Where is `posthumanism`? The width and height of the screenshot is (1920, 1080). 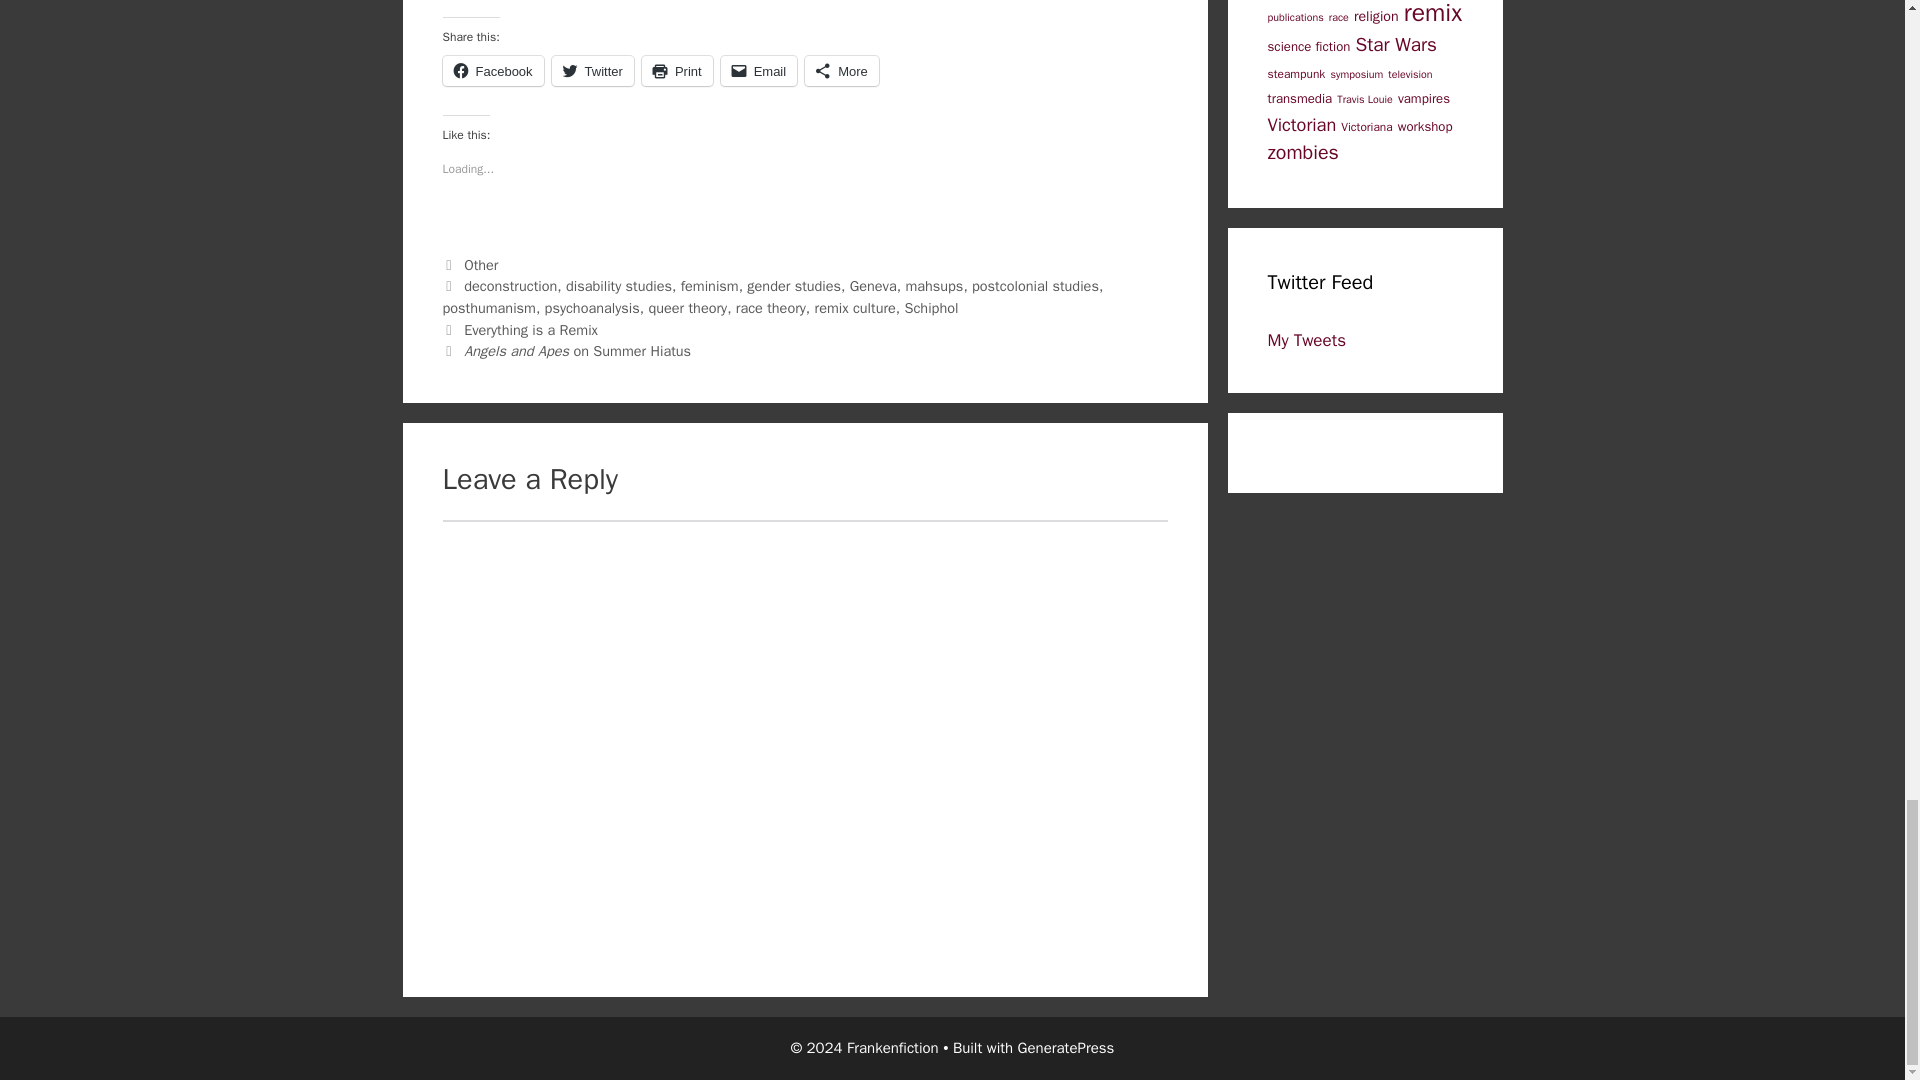 posthumanism is located at coordinates (488, 308).